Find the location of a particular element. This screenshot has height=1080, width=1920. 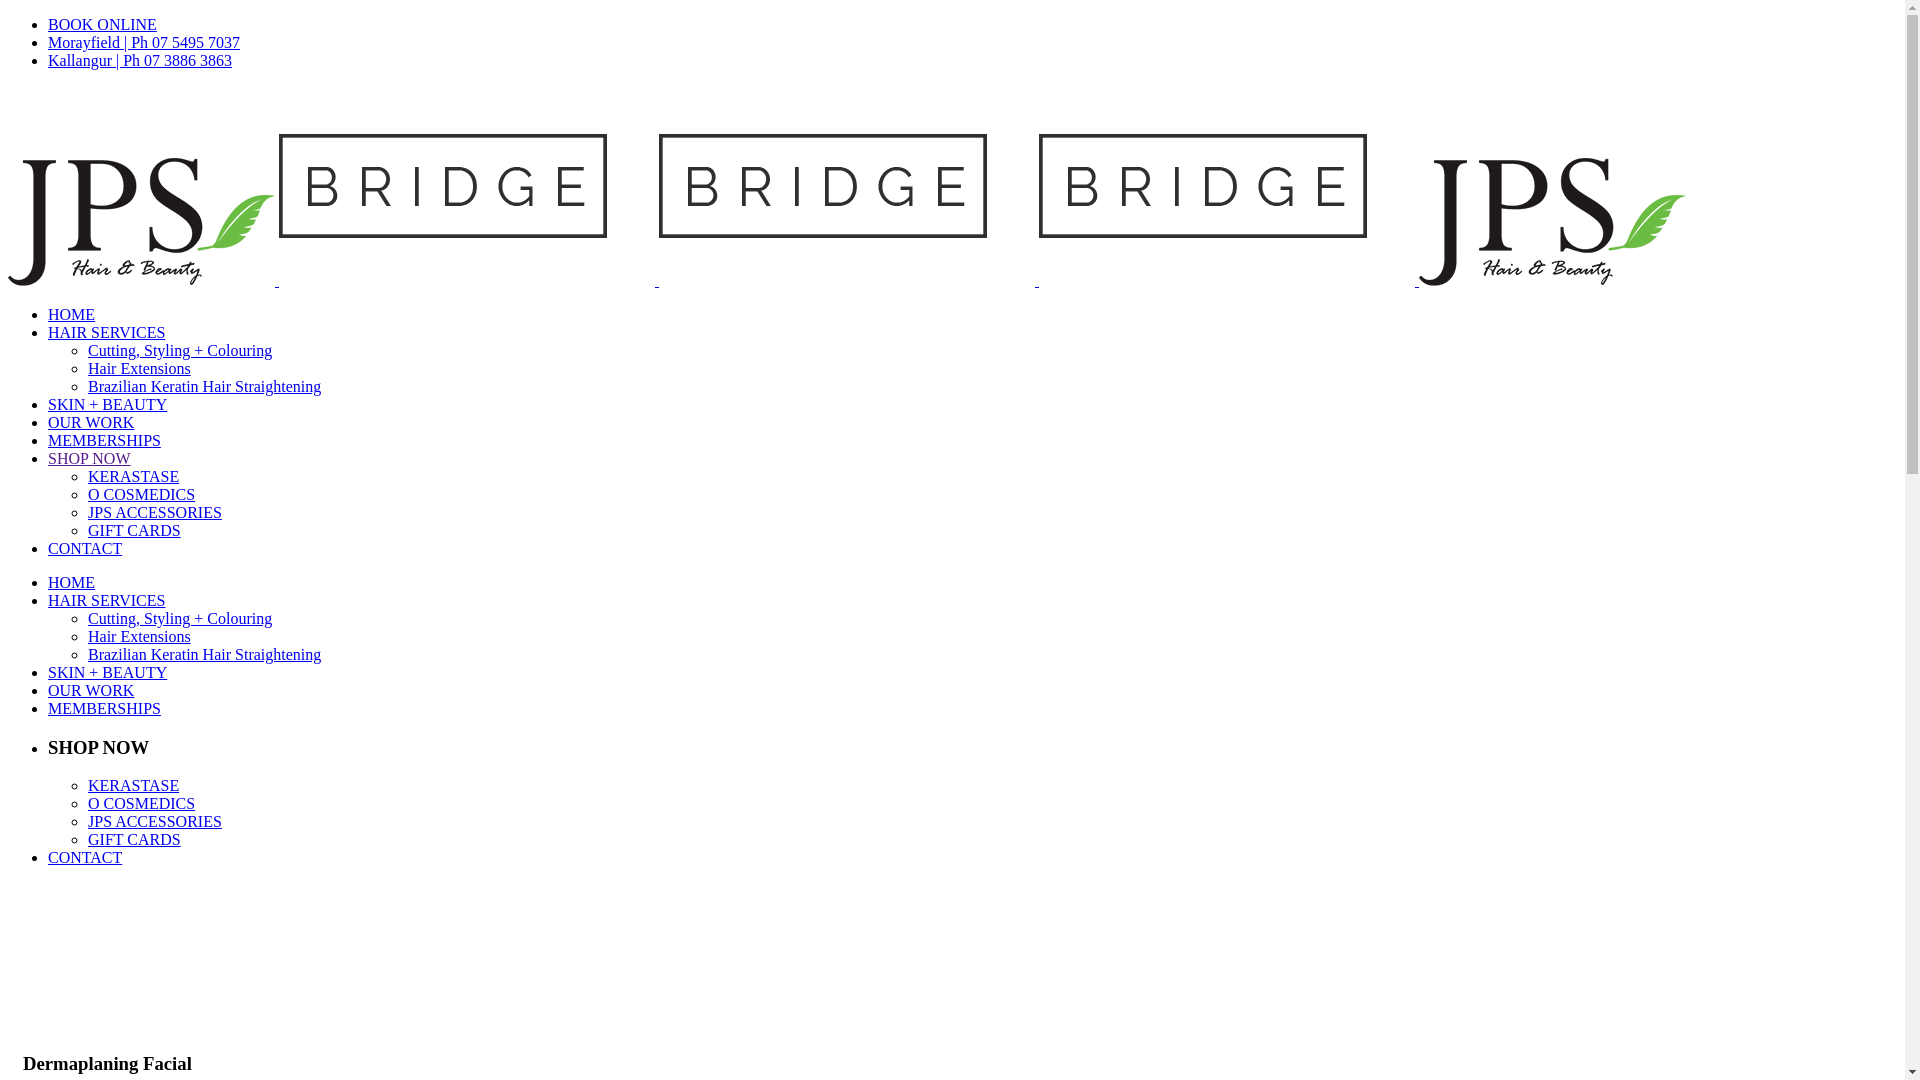

O COSMEDICS is located at coordinates (142, 494).